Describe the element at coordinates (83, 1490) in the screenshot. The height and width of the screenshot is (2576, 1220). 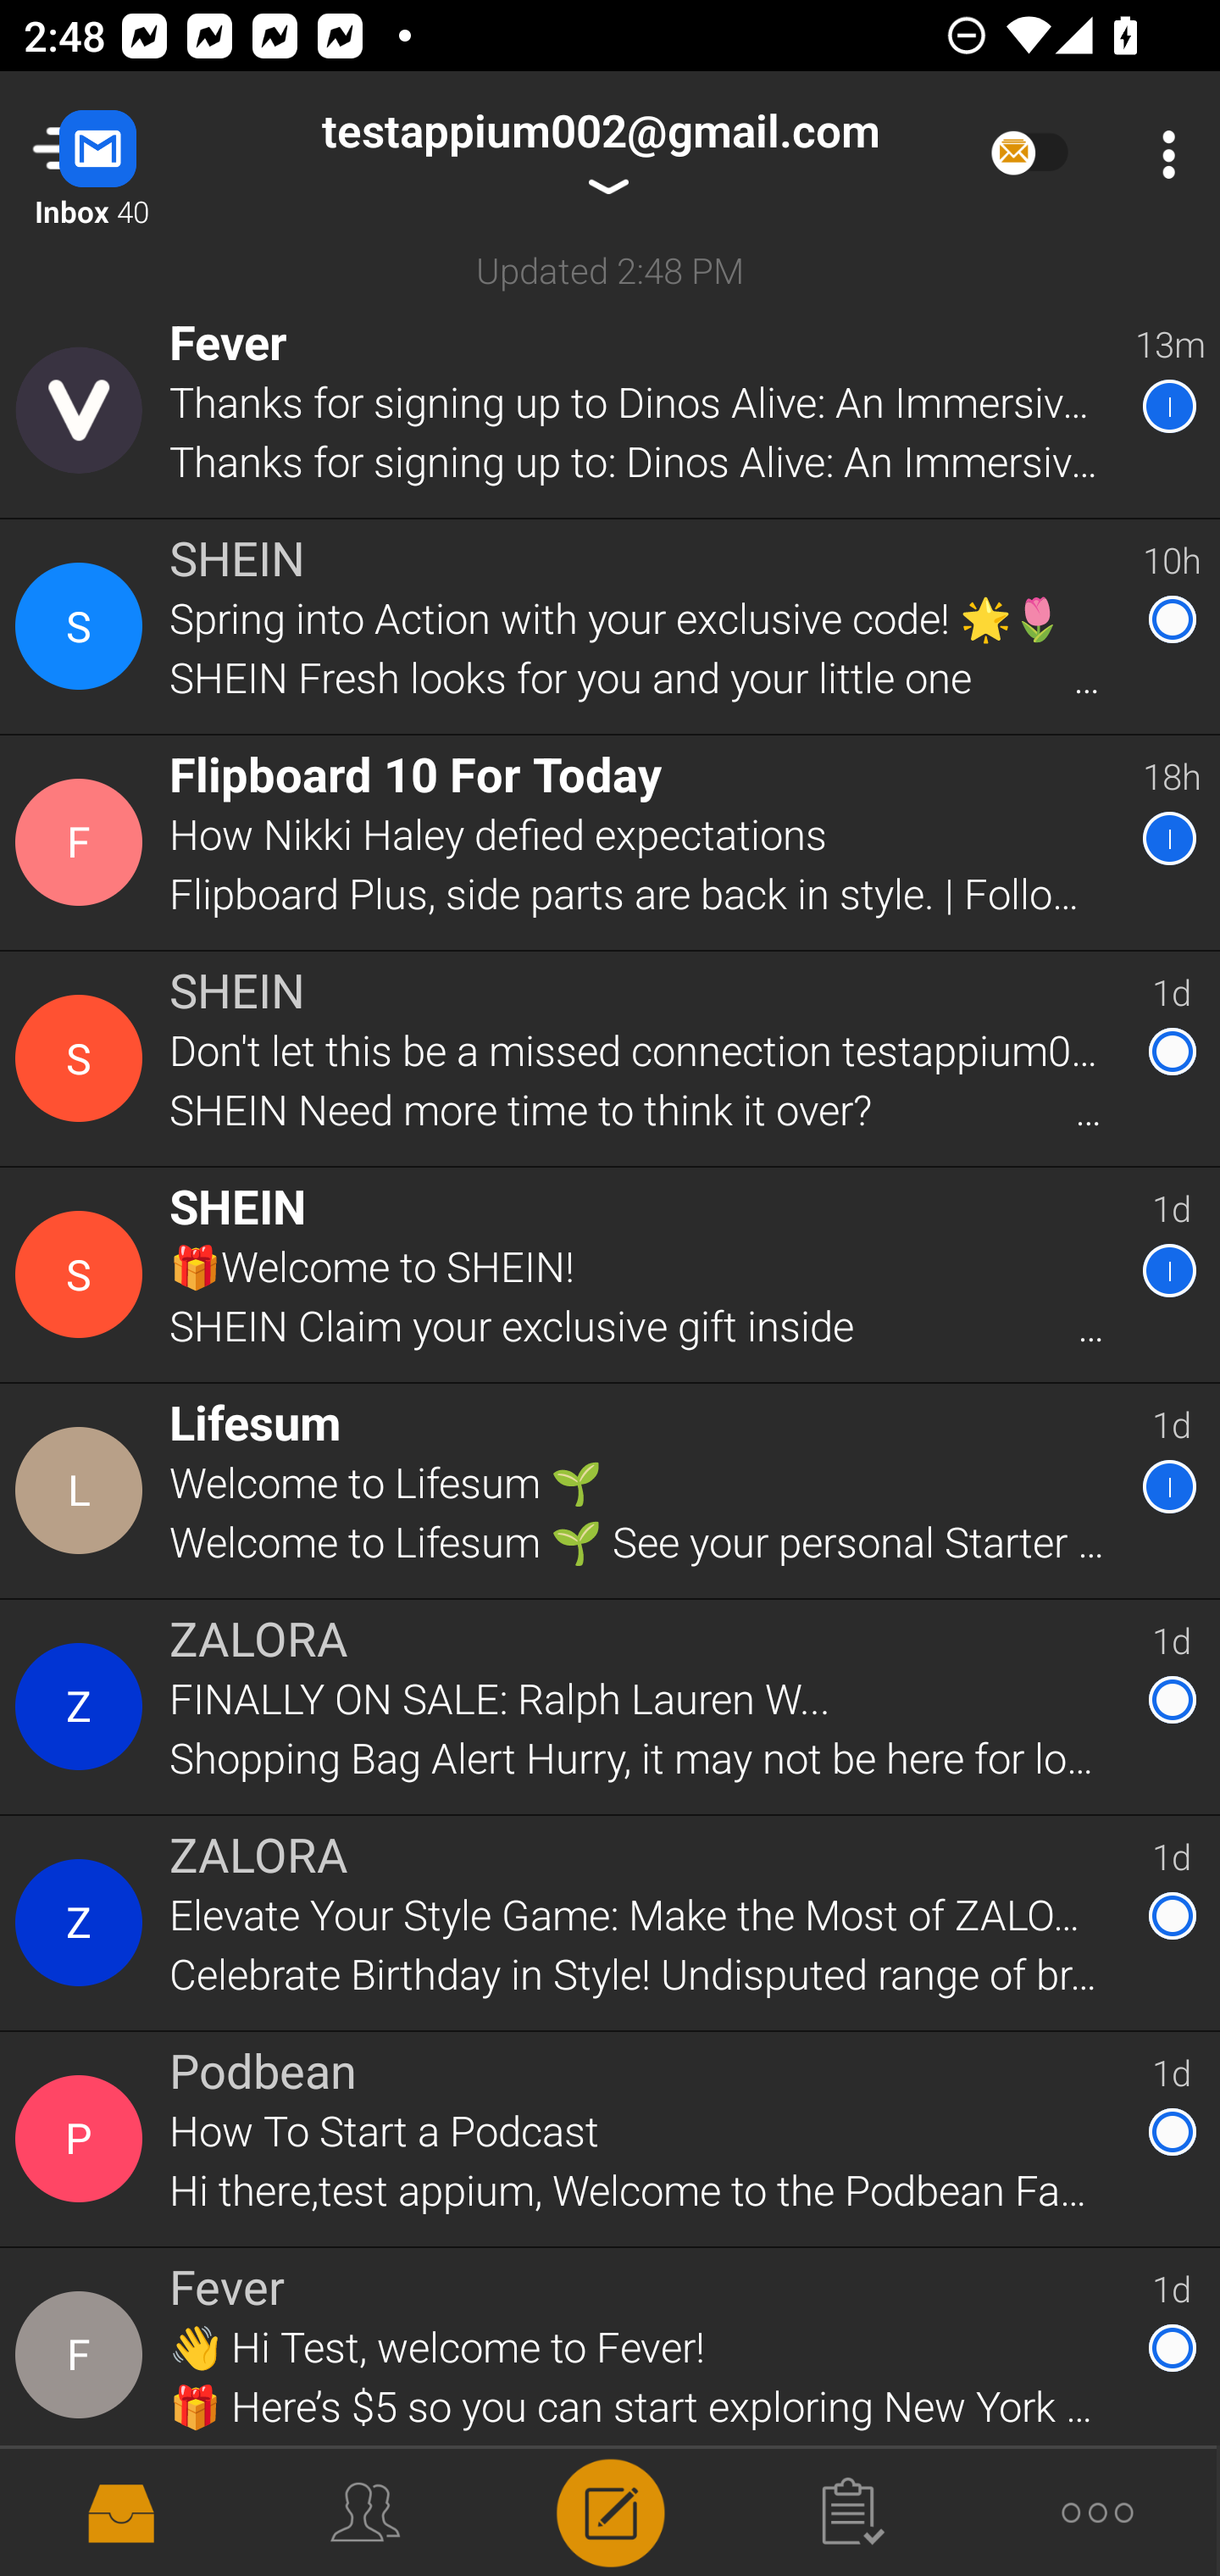
I see `Contact Details` at that location.